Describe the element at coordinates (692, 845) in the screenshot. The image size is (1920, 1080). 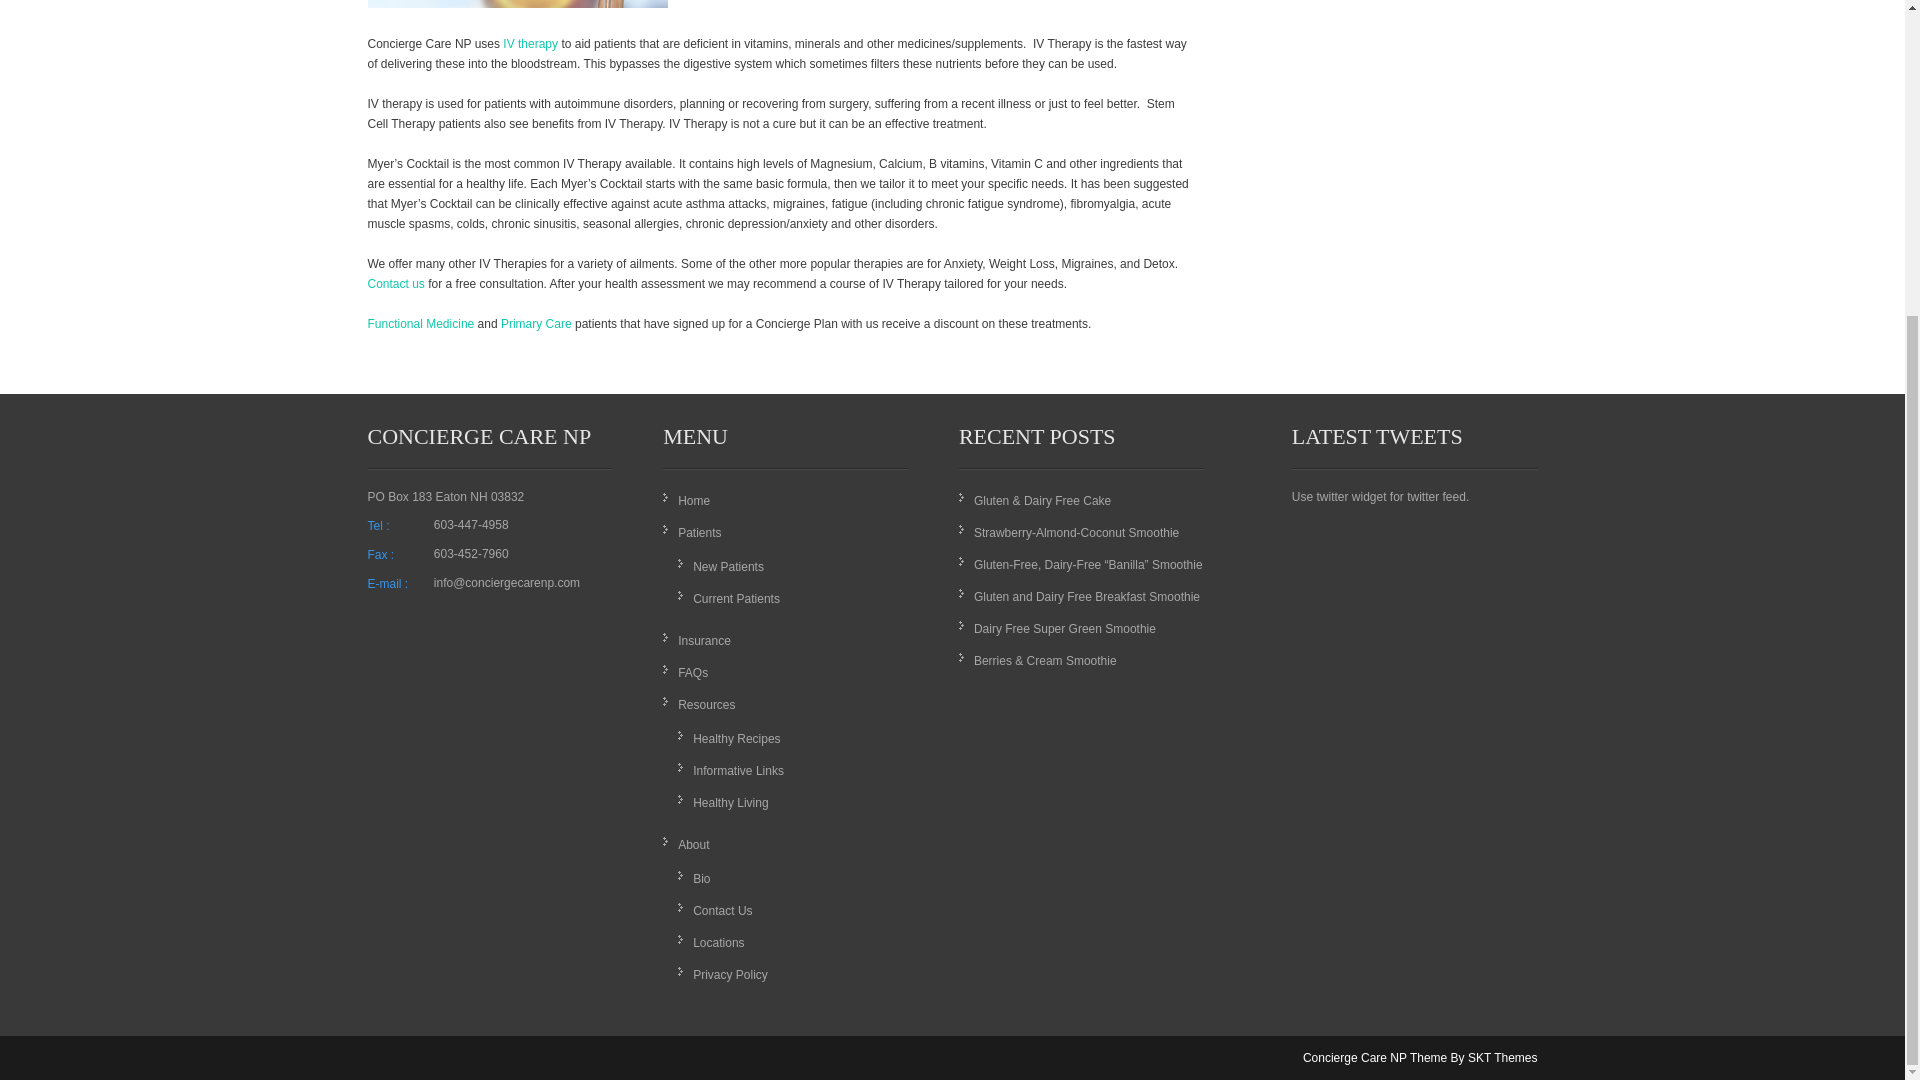
I see `About` at that location.